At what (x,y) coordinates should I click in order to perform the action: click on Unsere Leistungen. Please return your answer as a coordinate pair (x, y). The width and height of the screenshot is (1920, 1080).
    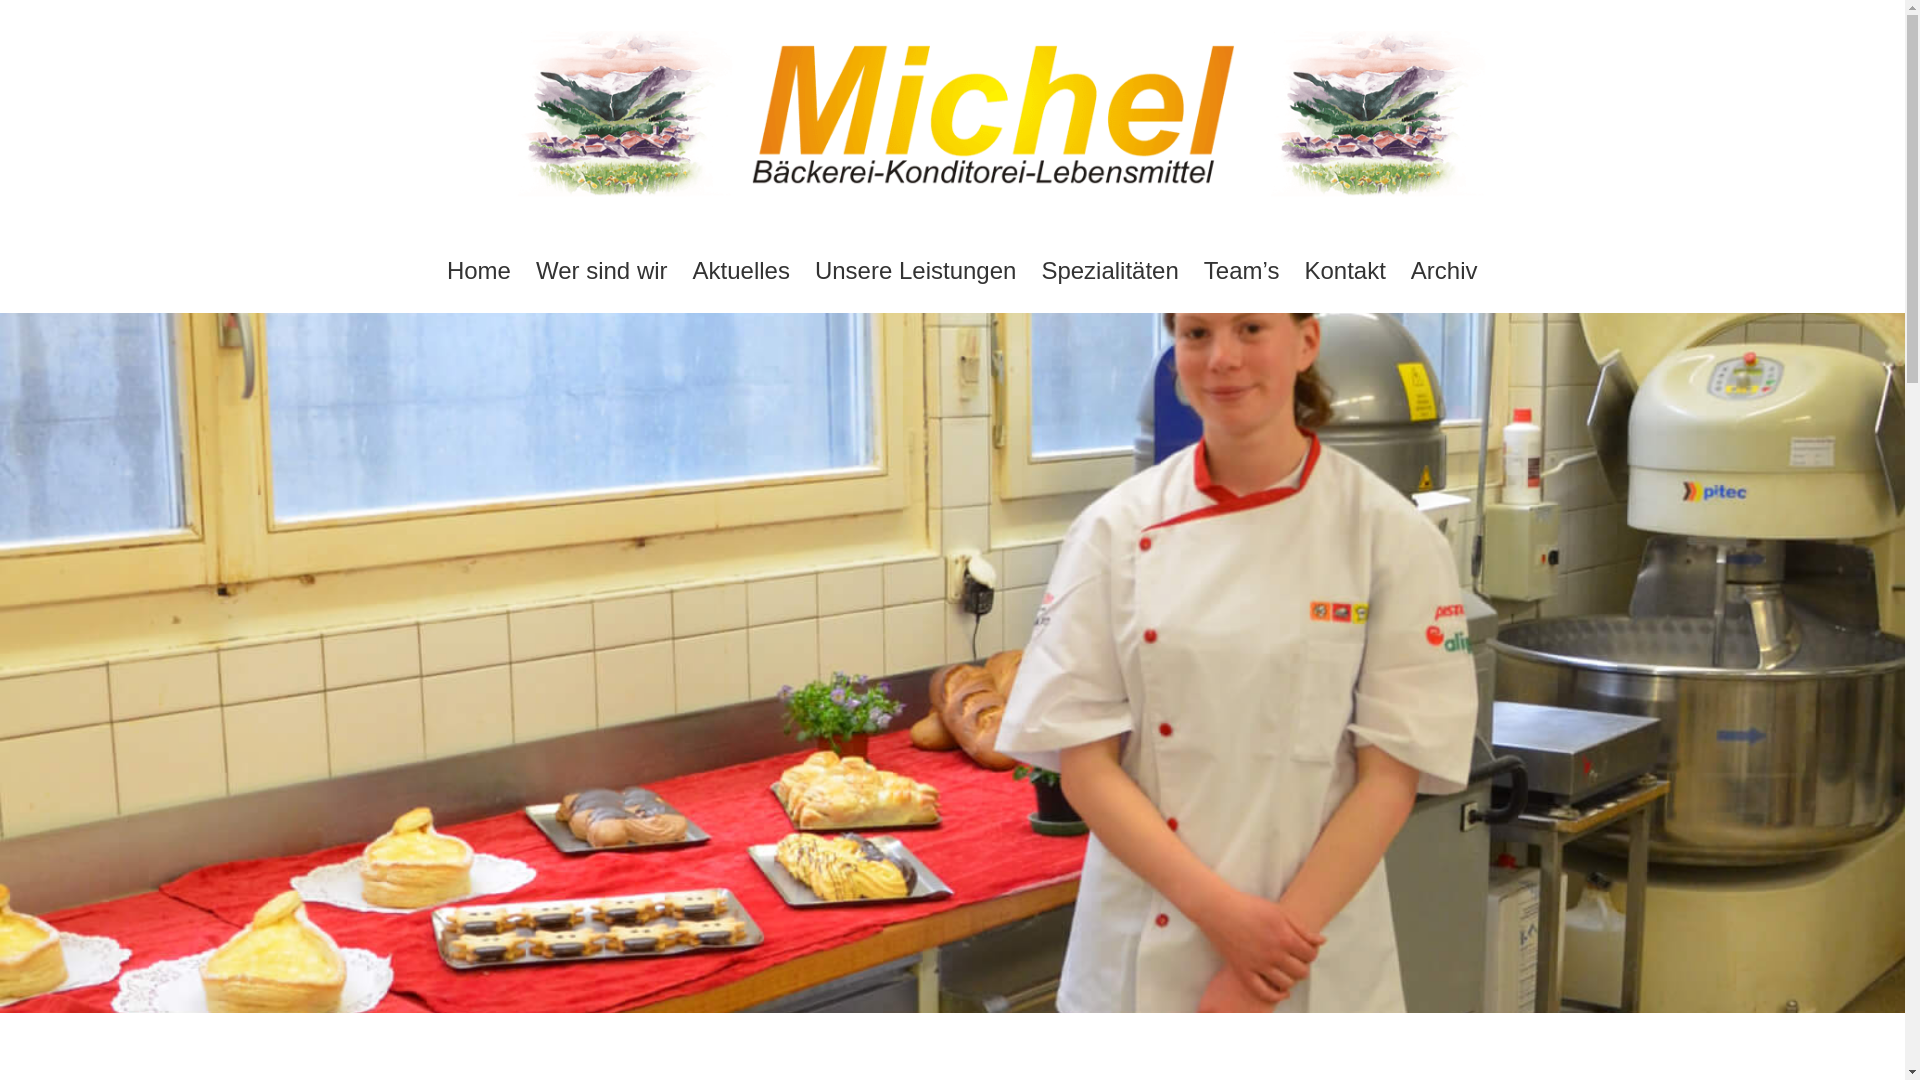
    Looking at the image, I should click on (916, 271).